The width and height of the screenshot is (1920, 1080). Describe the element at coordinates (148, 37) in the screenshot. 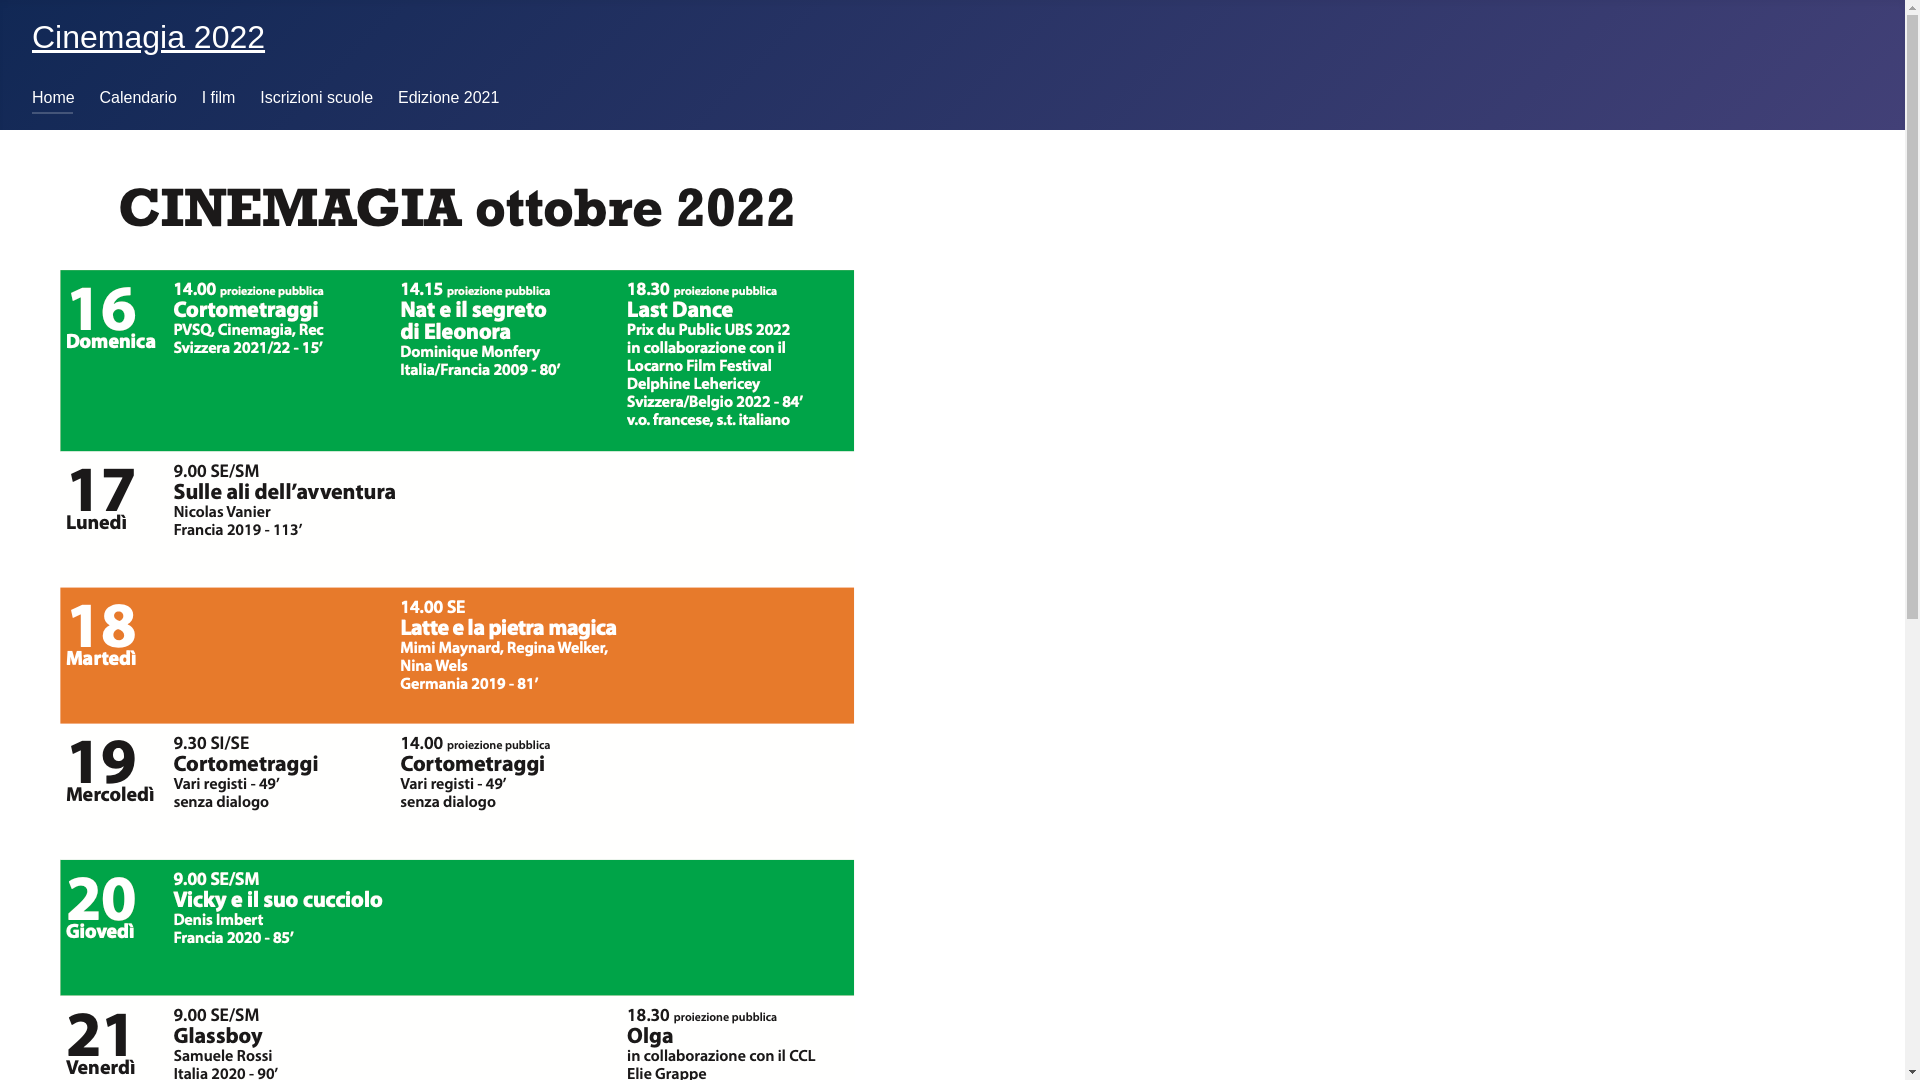

I see `Cinemagia 2022` at that location.